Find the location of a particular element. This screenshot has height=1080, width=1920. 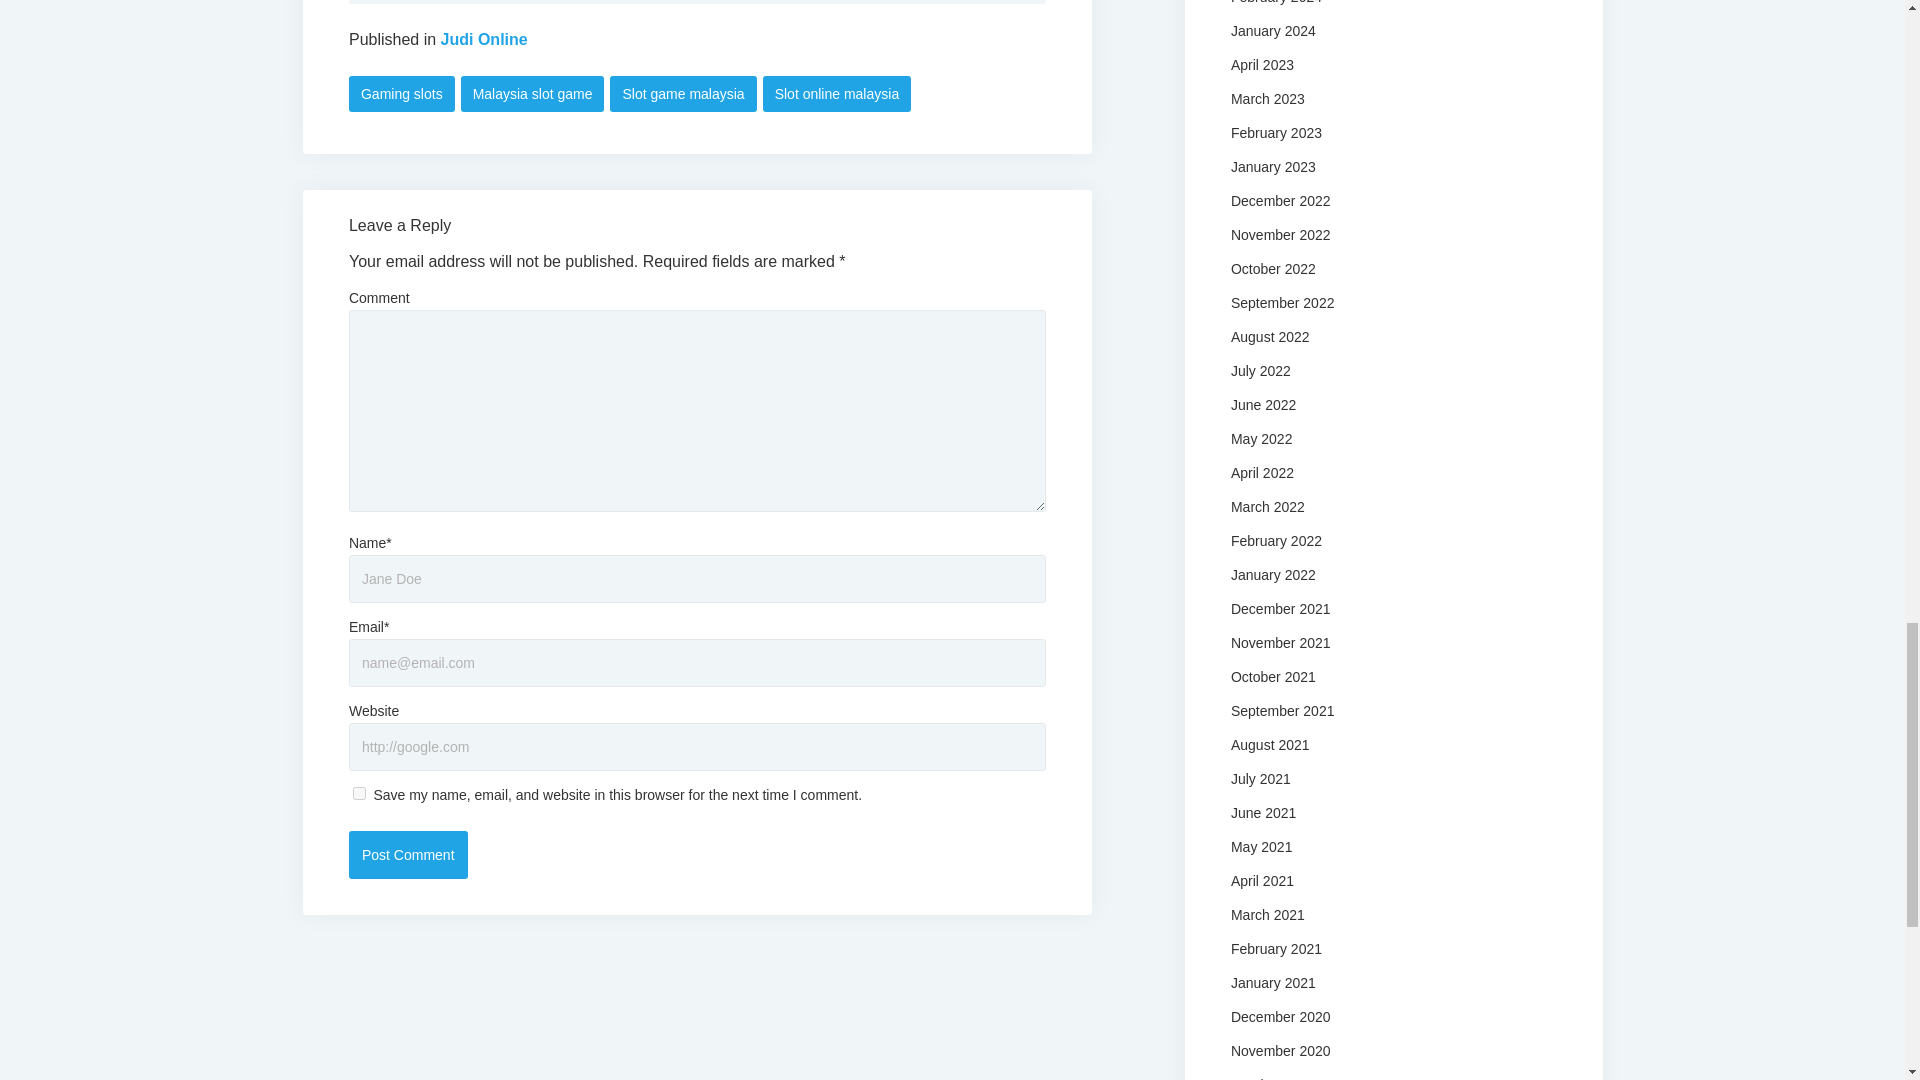

Judi Online is located at coordinates (484, 39).